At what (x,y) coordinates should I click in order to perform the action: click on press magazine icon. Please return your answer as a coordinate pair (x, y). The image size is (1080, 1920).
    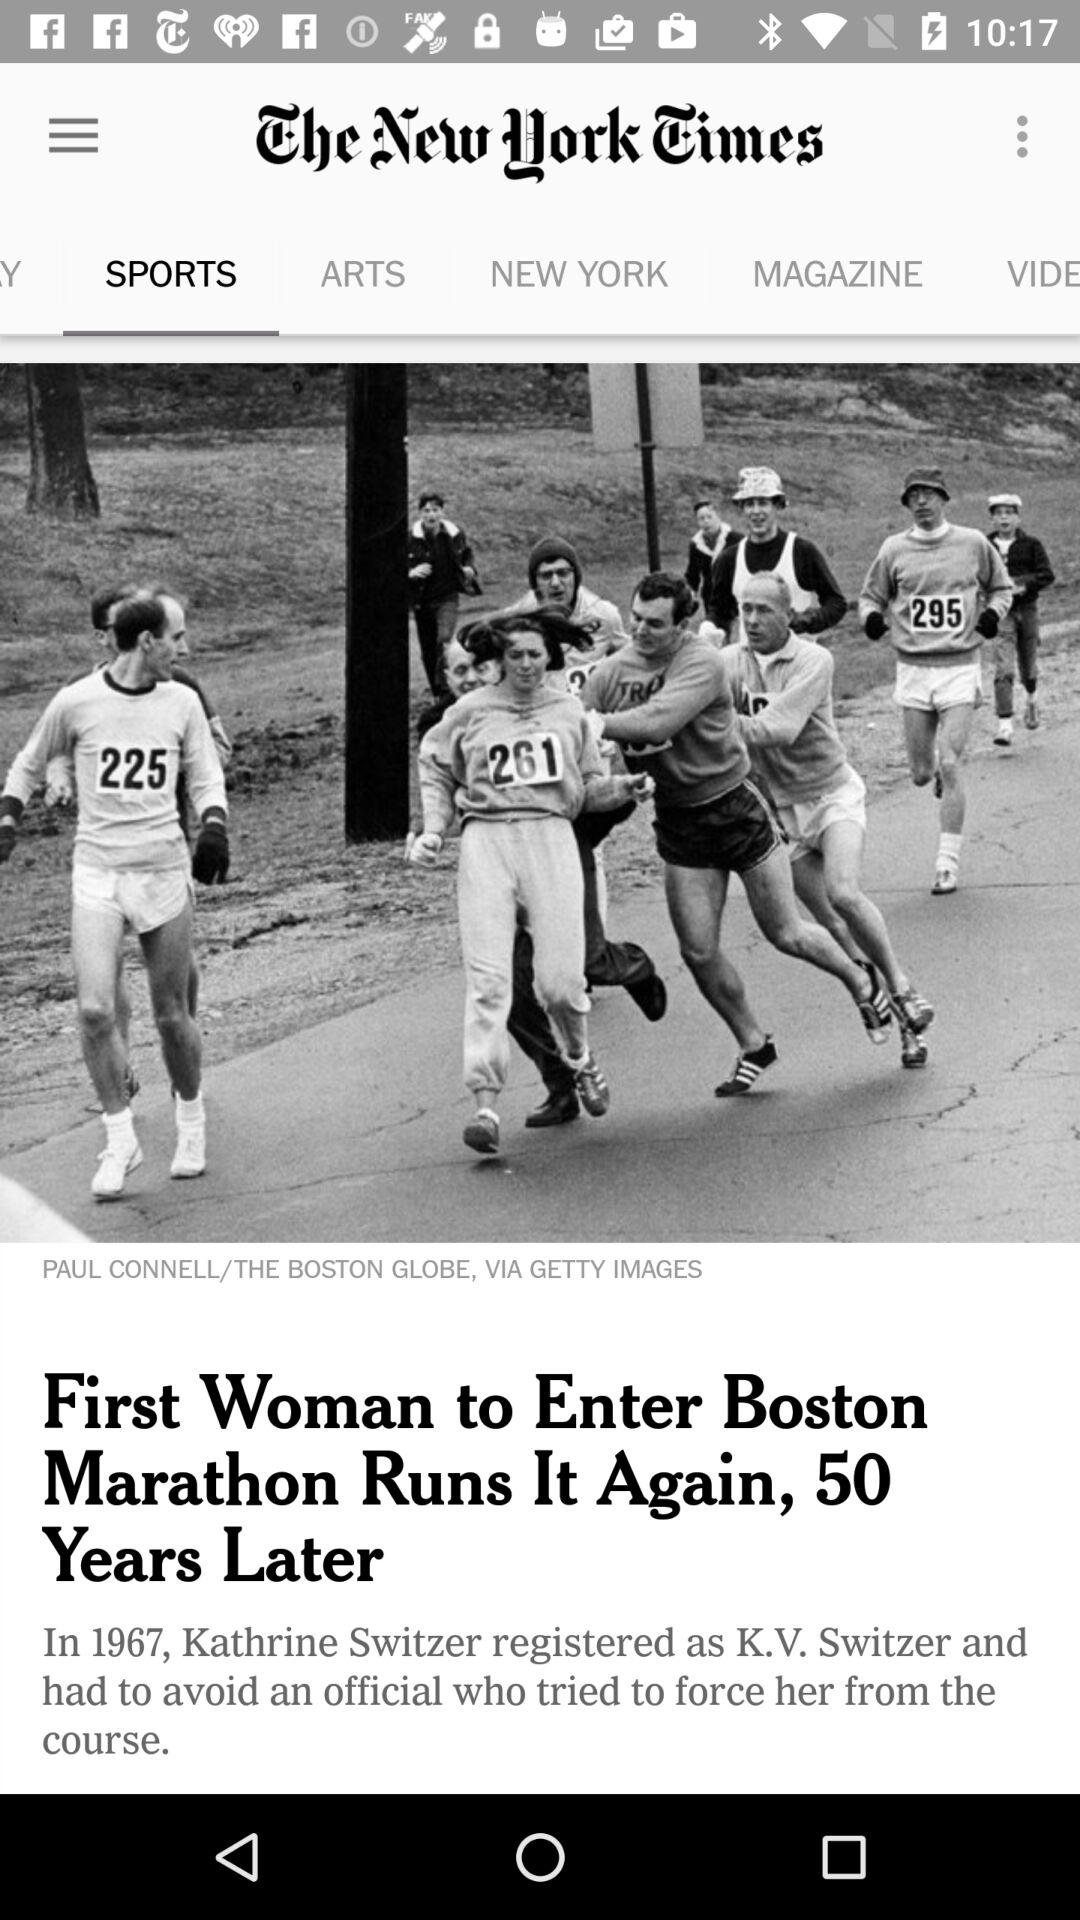
    Looking at the image, I should click on (838, 272).